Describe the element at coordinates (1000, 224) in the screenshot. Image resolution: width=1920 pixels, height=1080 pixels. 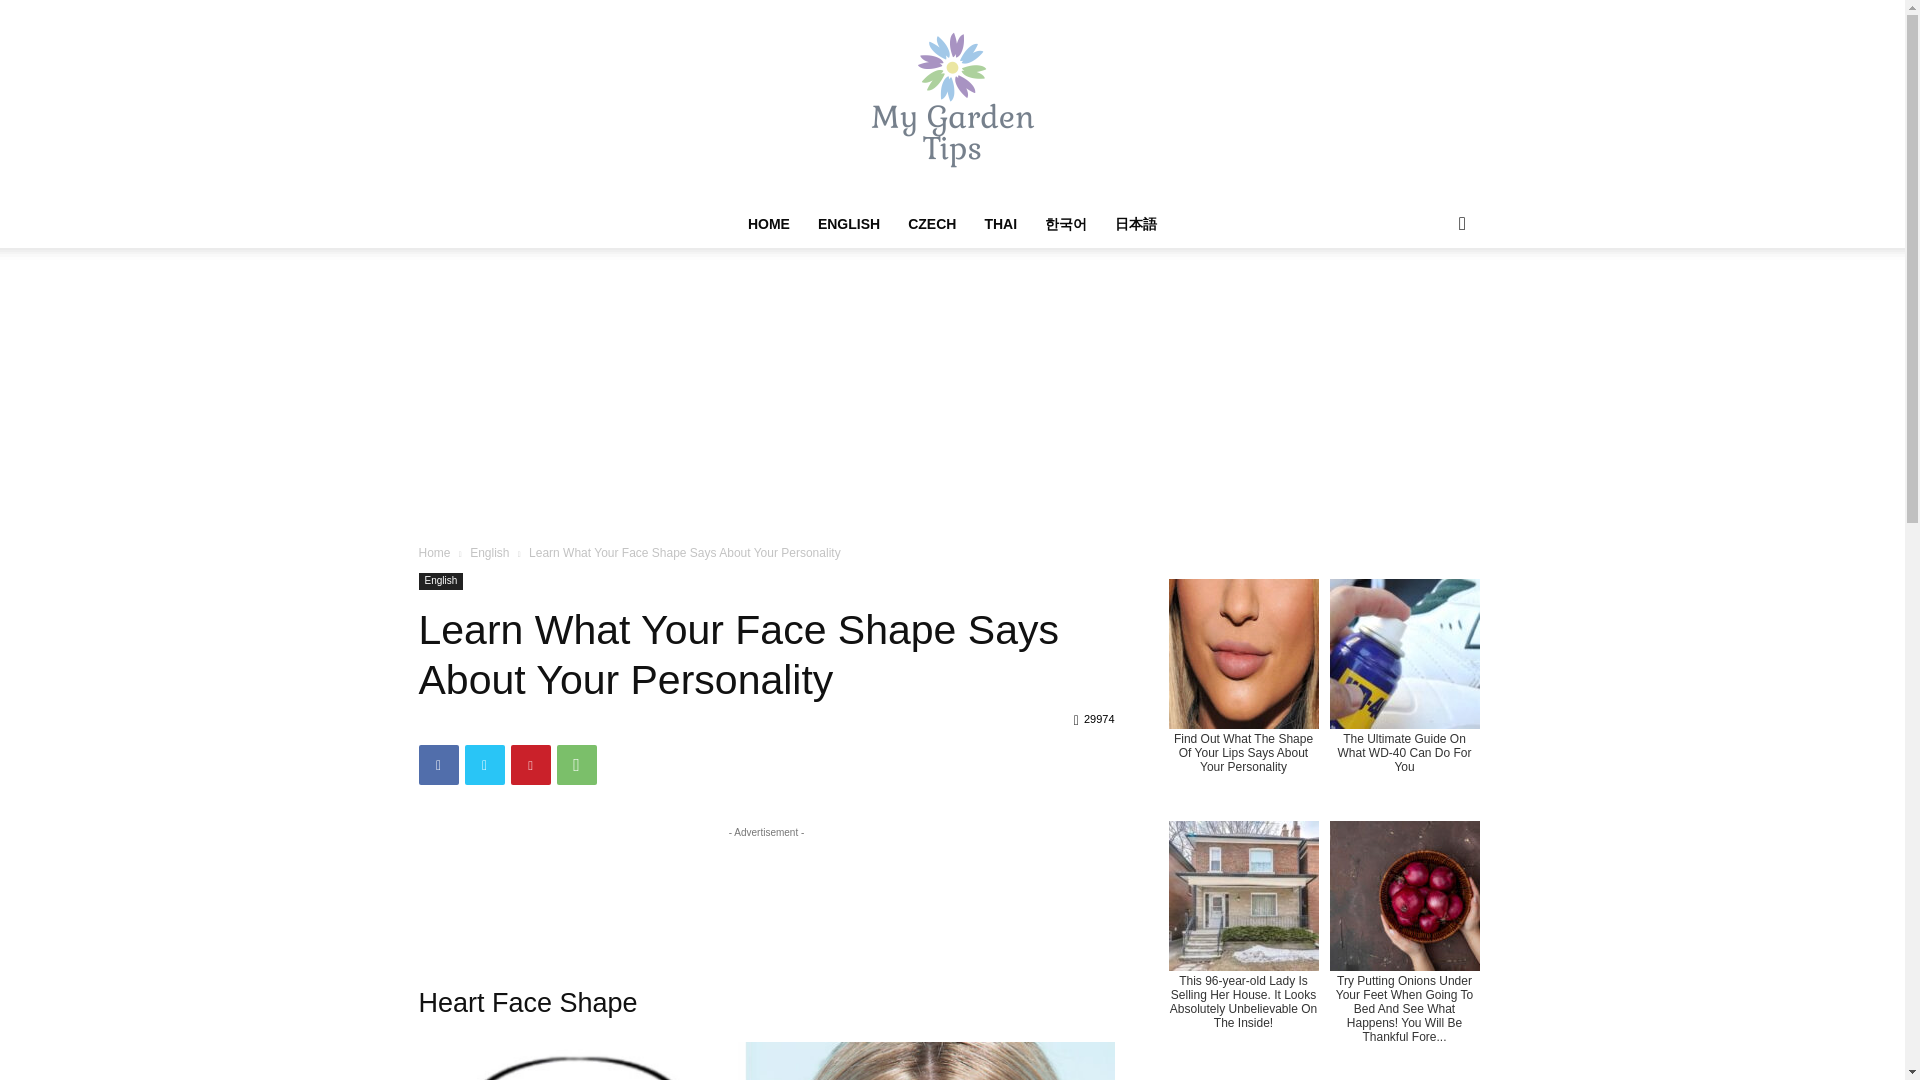
I see `THAI` at that location.